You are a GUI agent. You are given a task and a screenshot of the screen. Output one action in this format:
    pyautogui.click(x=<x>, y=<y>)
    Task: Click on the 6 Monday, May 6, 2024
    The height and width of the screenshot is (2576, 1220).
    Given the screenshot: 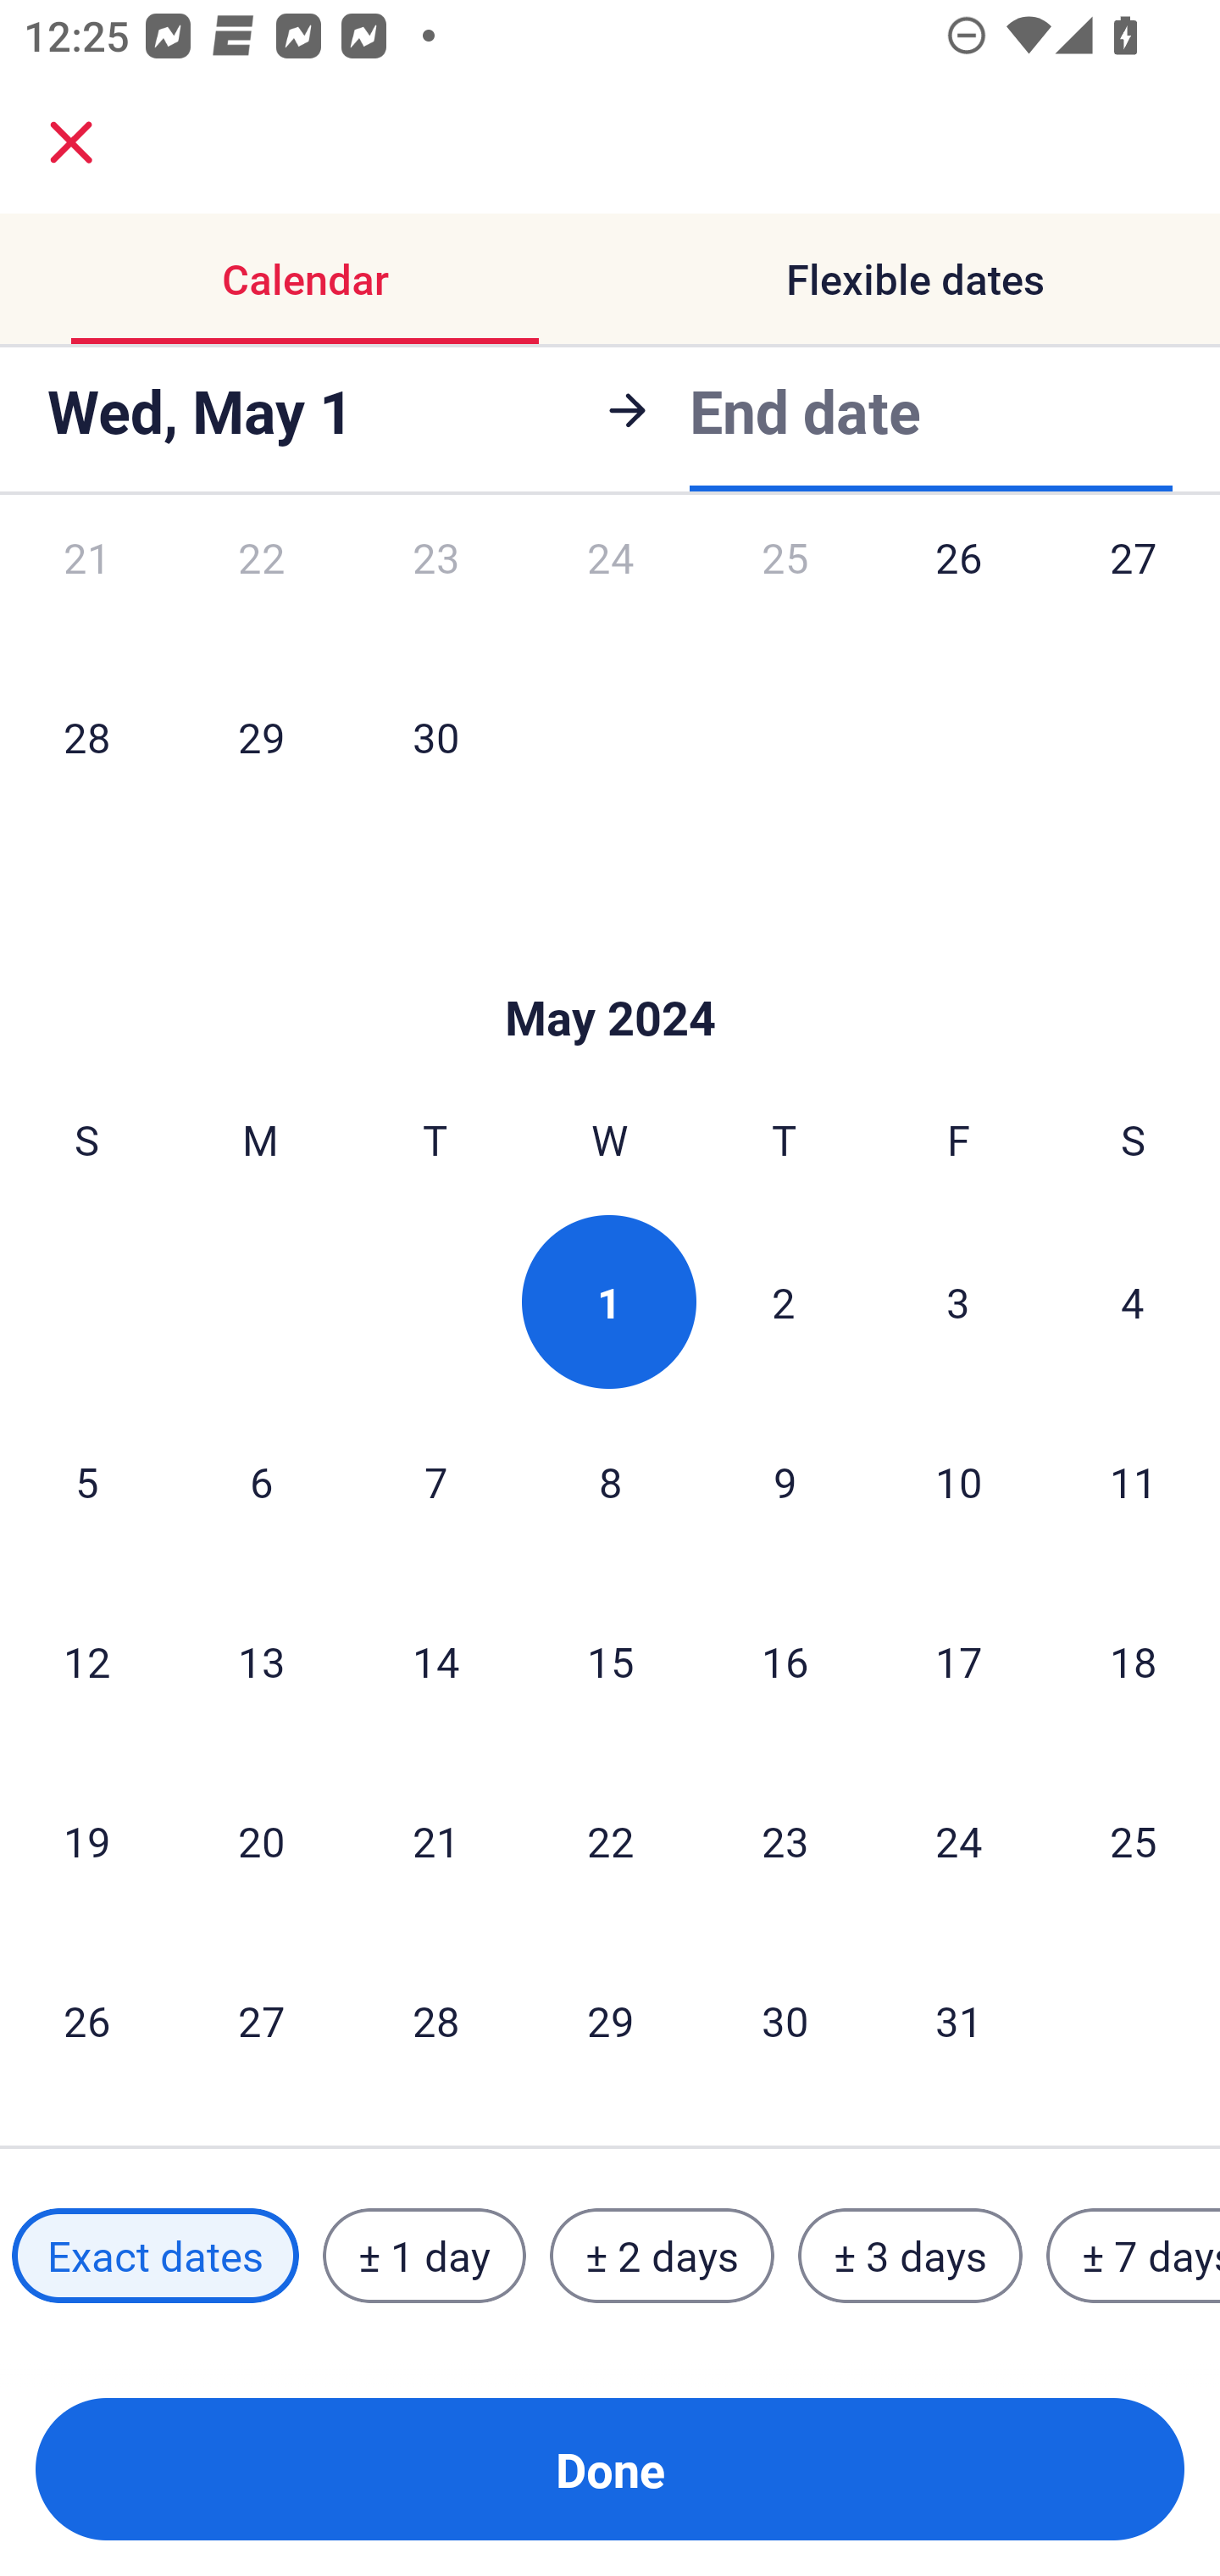 What is the action you would take?
    pyautogui.click(x=261, y=1481)
    